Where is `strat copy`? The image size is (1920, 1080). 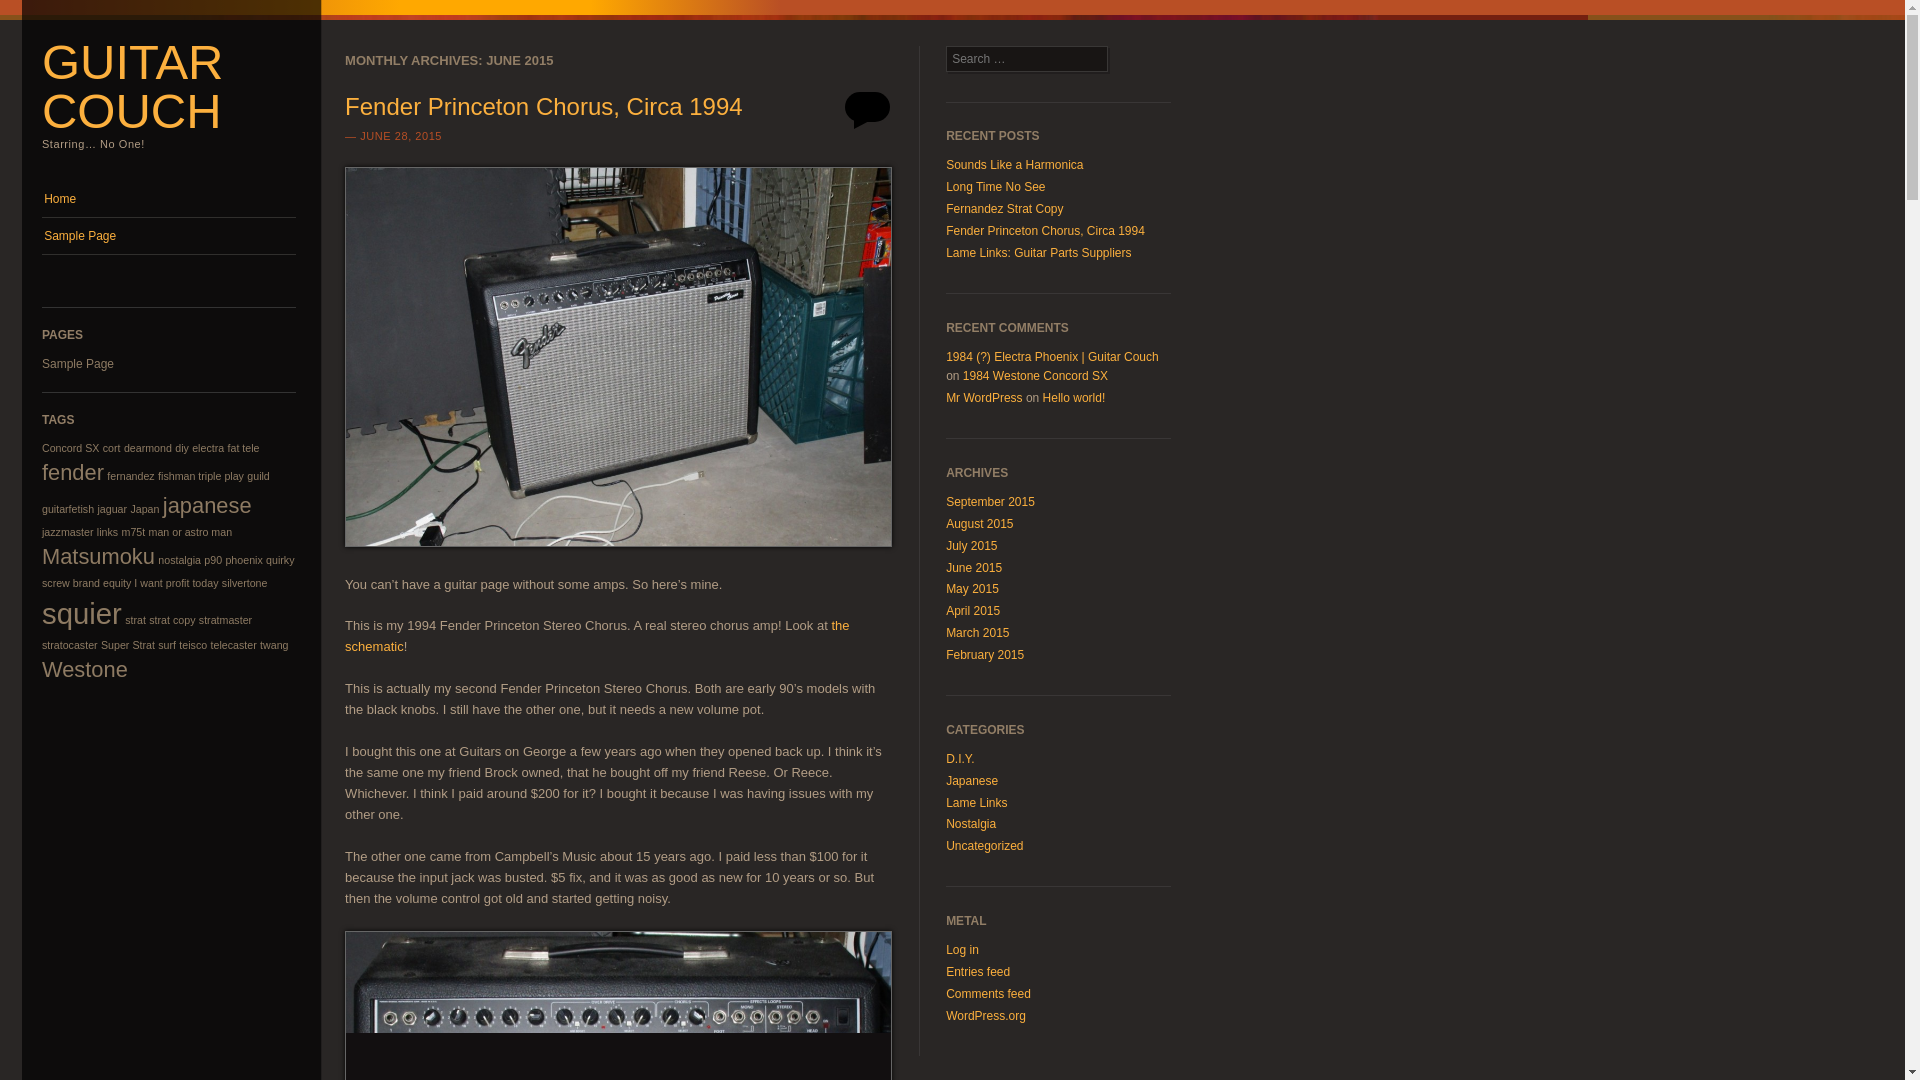 strat copy is located at coordinates (172, 620).